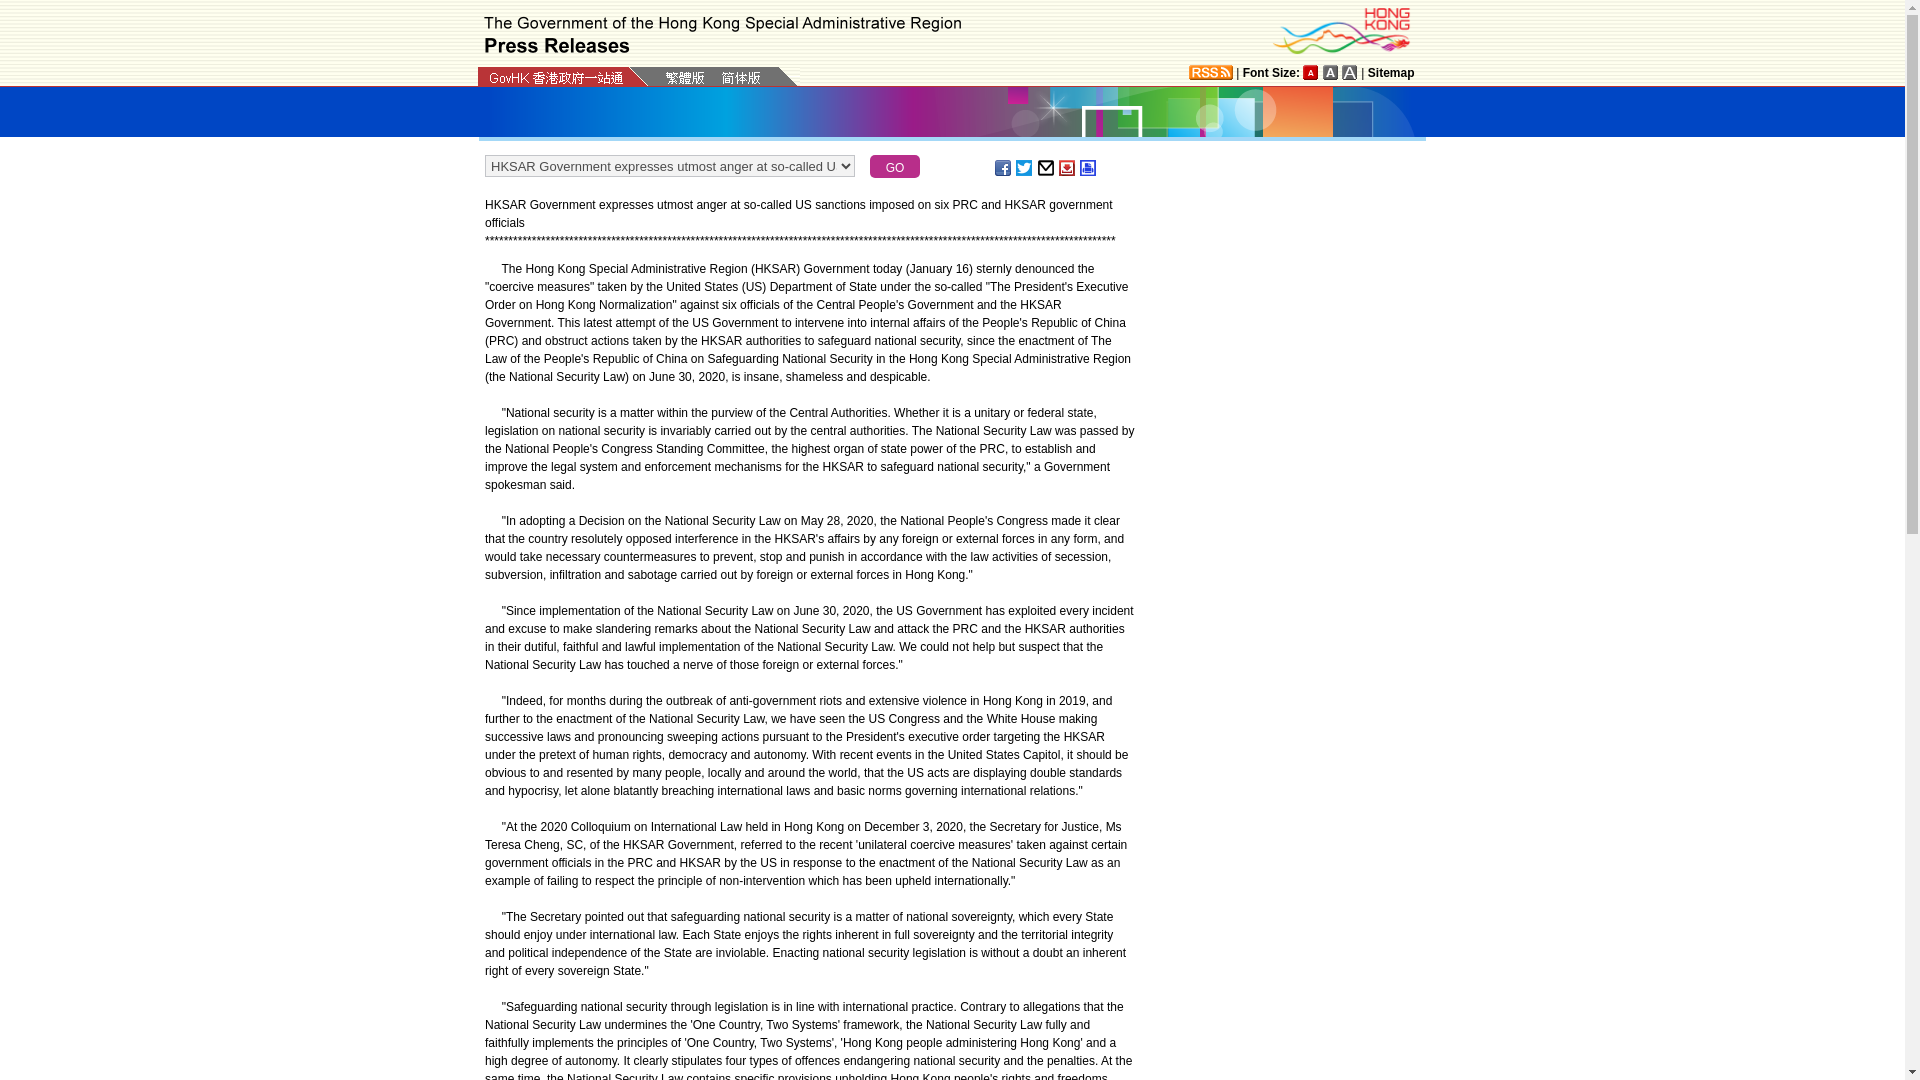 The image size is (1920, 1080). Describe the element at coordinates (1068, 168) in the screenshot. I see `Save` at that location.